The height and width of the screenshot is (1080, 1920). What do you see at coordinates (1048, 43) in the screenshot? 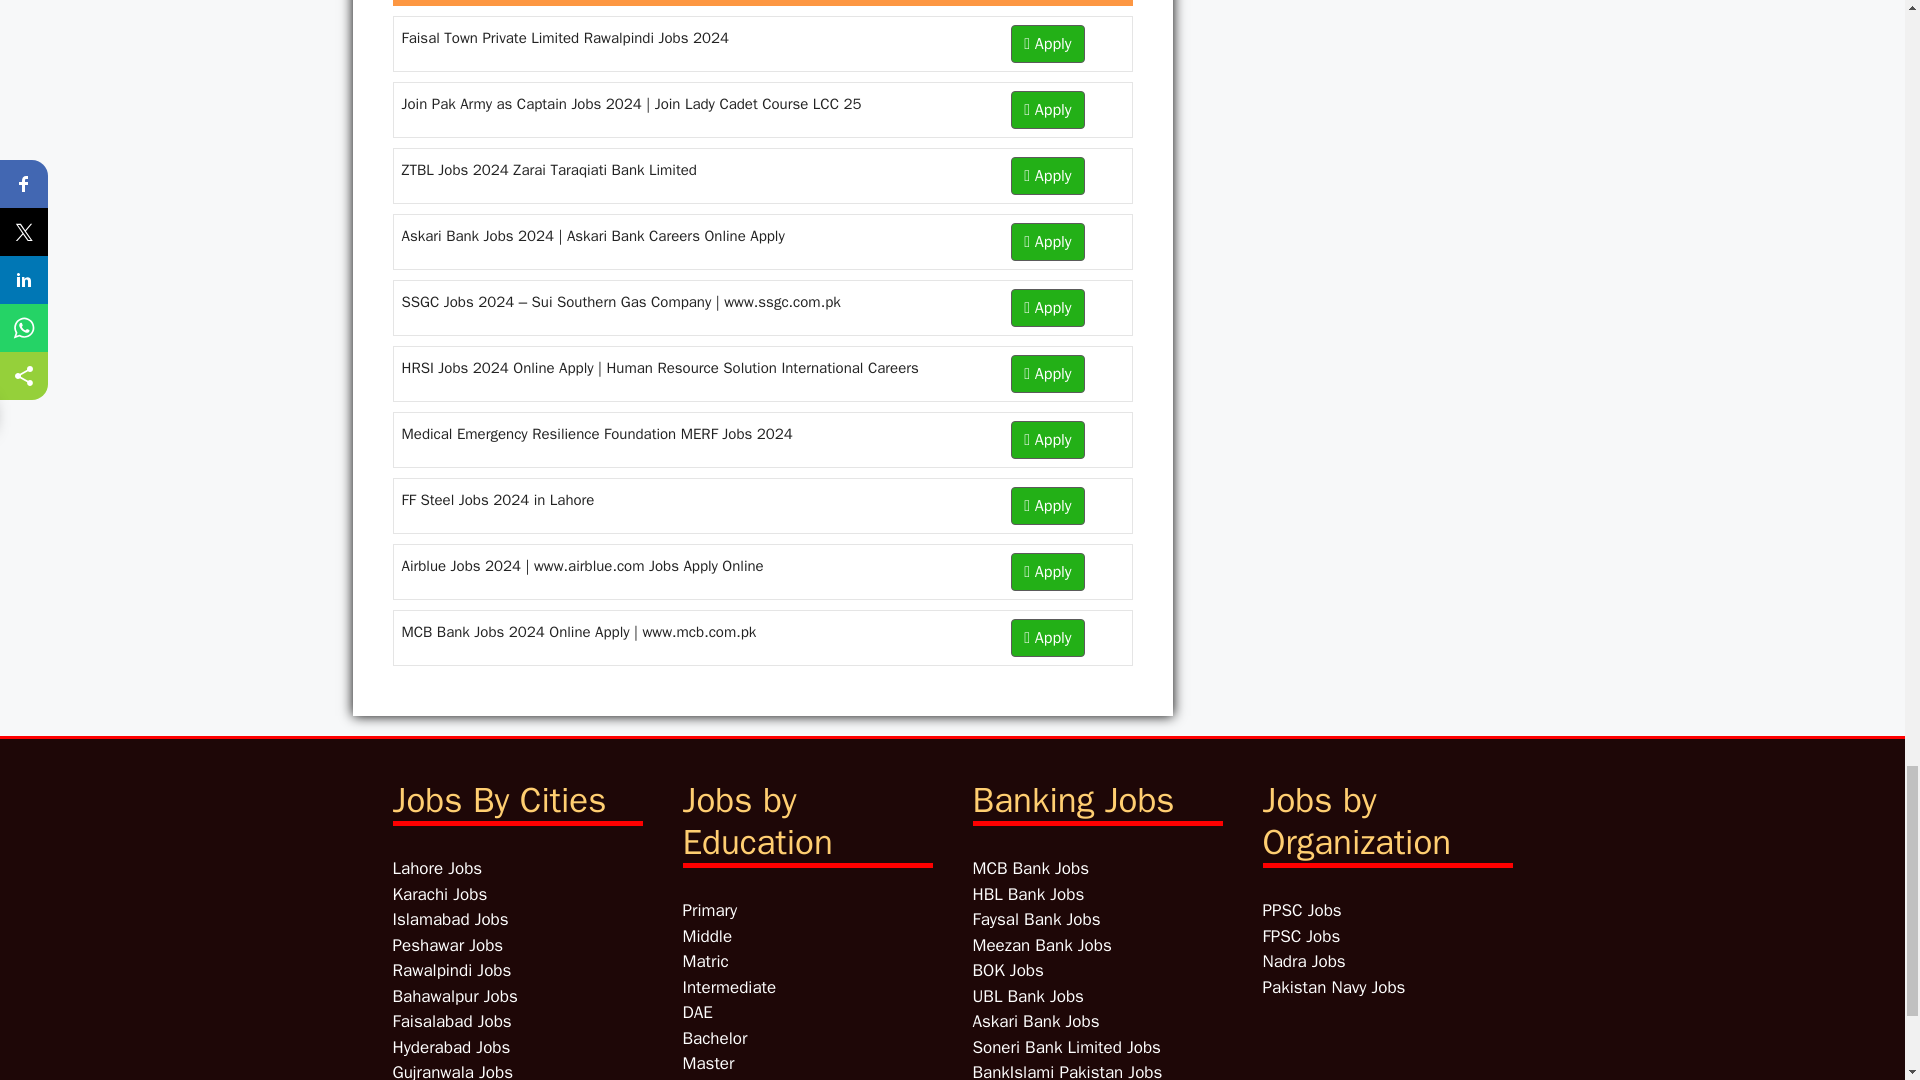
I see `Apply` at bounding box center [1048, 43].